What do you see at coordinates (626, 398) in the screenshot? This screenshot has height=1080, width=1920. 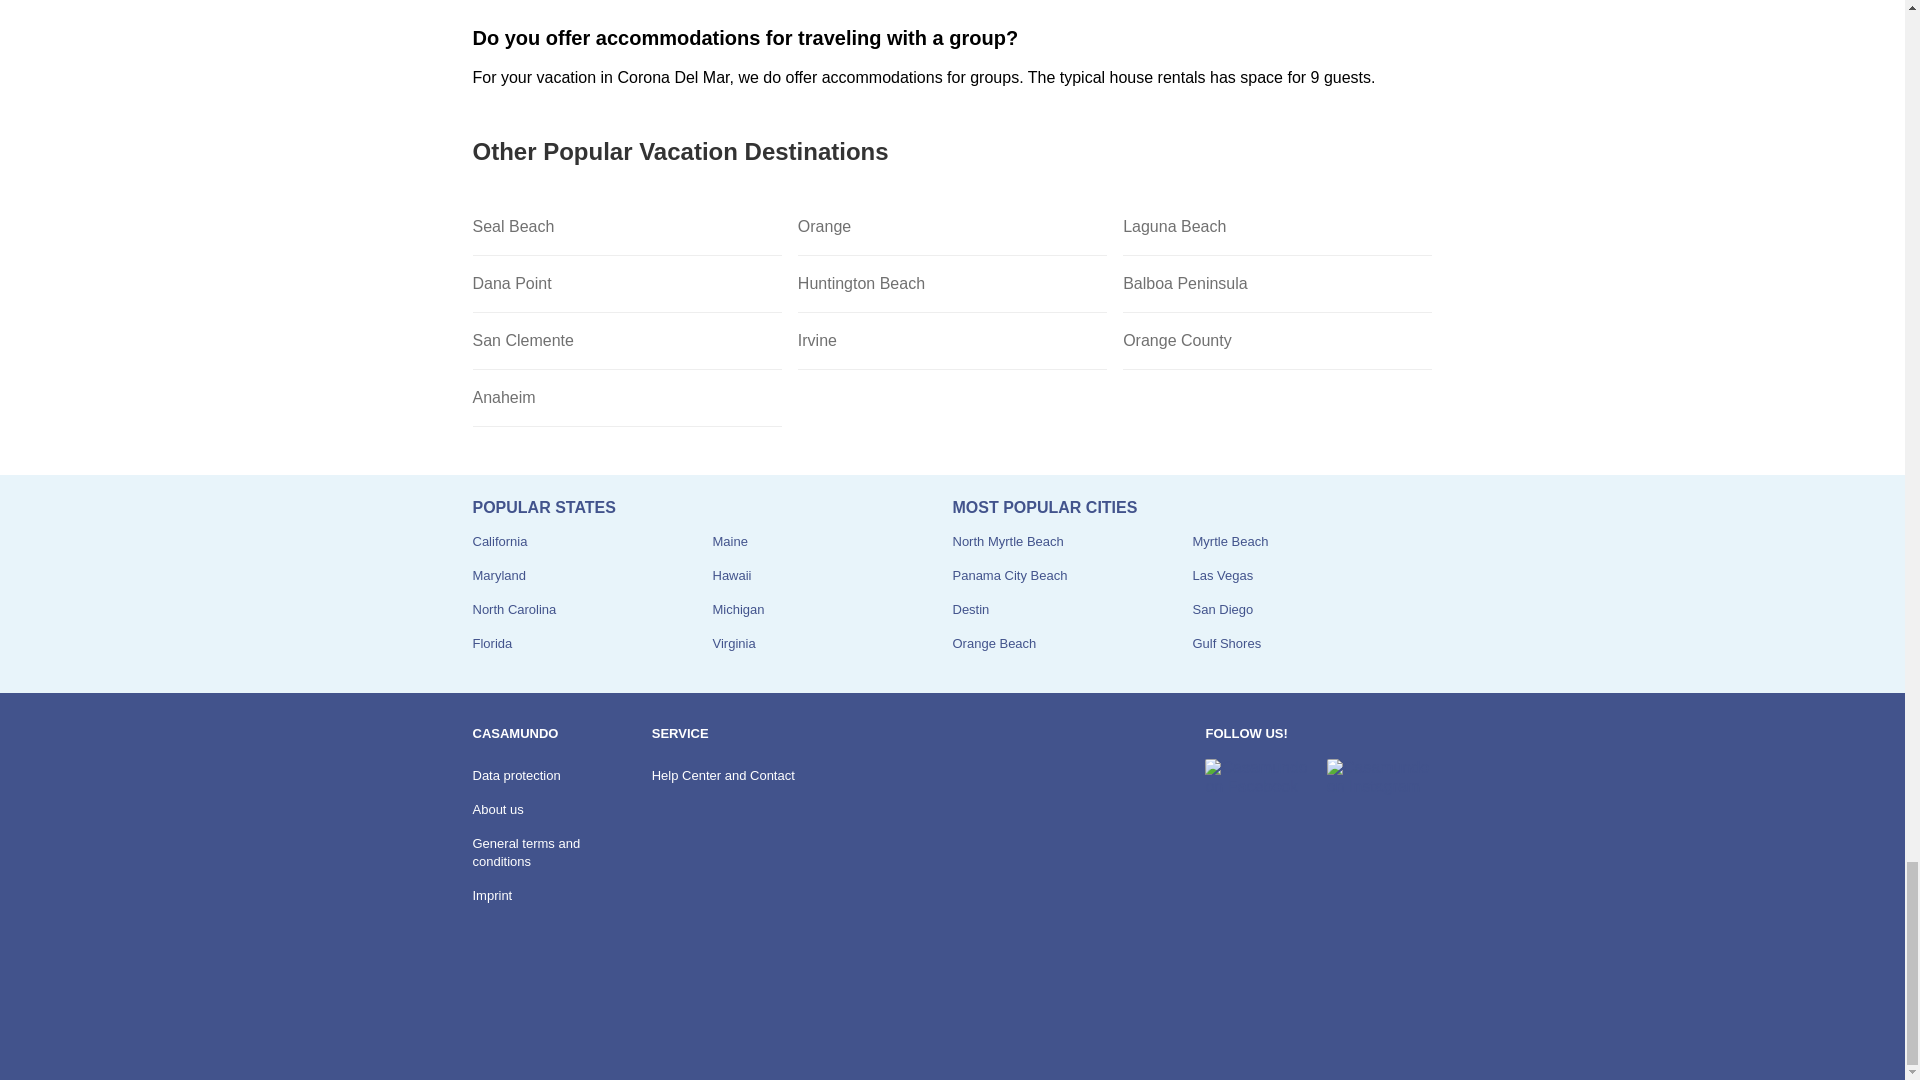 I see `Anaheim` at bounding box center [626, 398].